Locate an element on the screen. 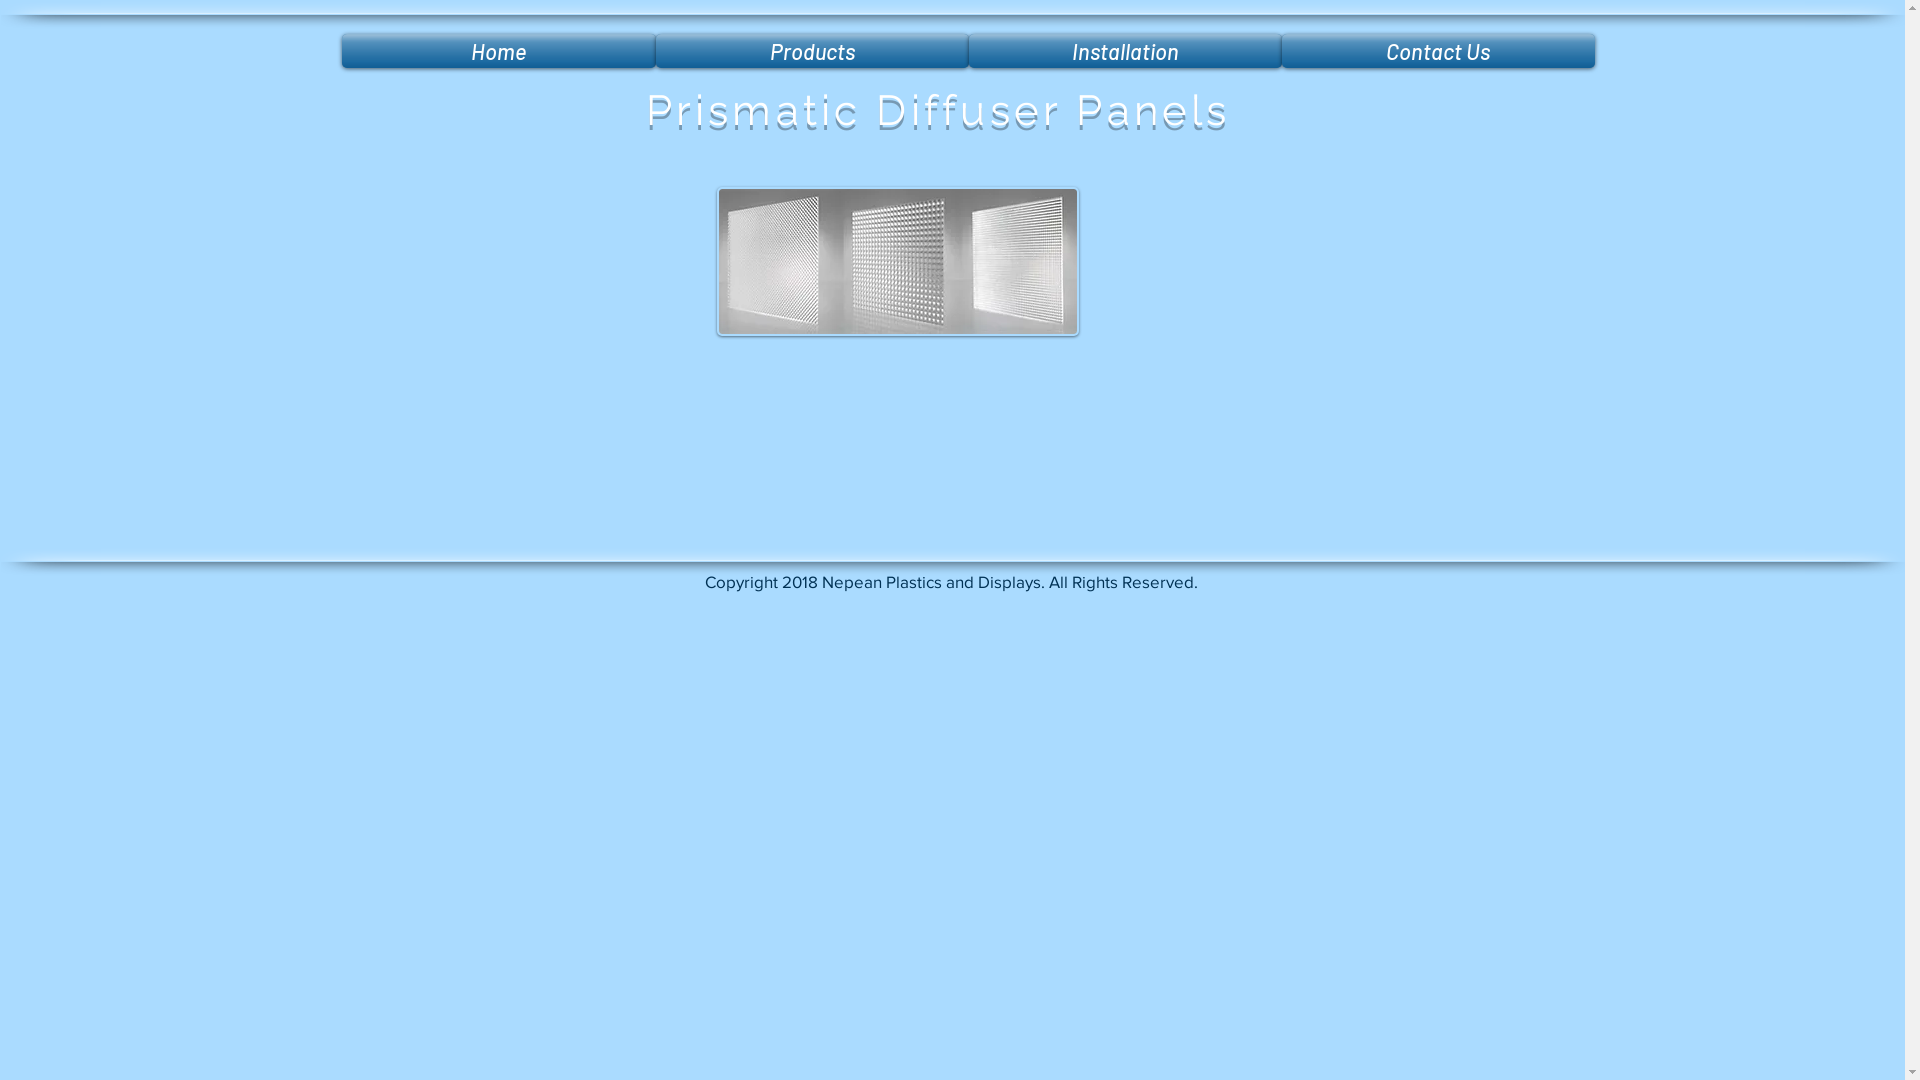 The width and height of the screenshot is (1920, 1080). Installation is located at coordinates (1124, 51).